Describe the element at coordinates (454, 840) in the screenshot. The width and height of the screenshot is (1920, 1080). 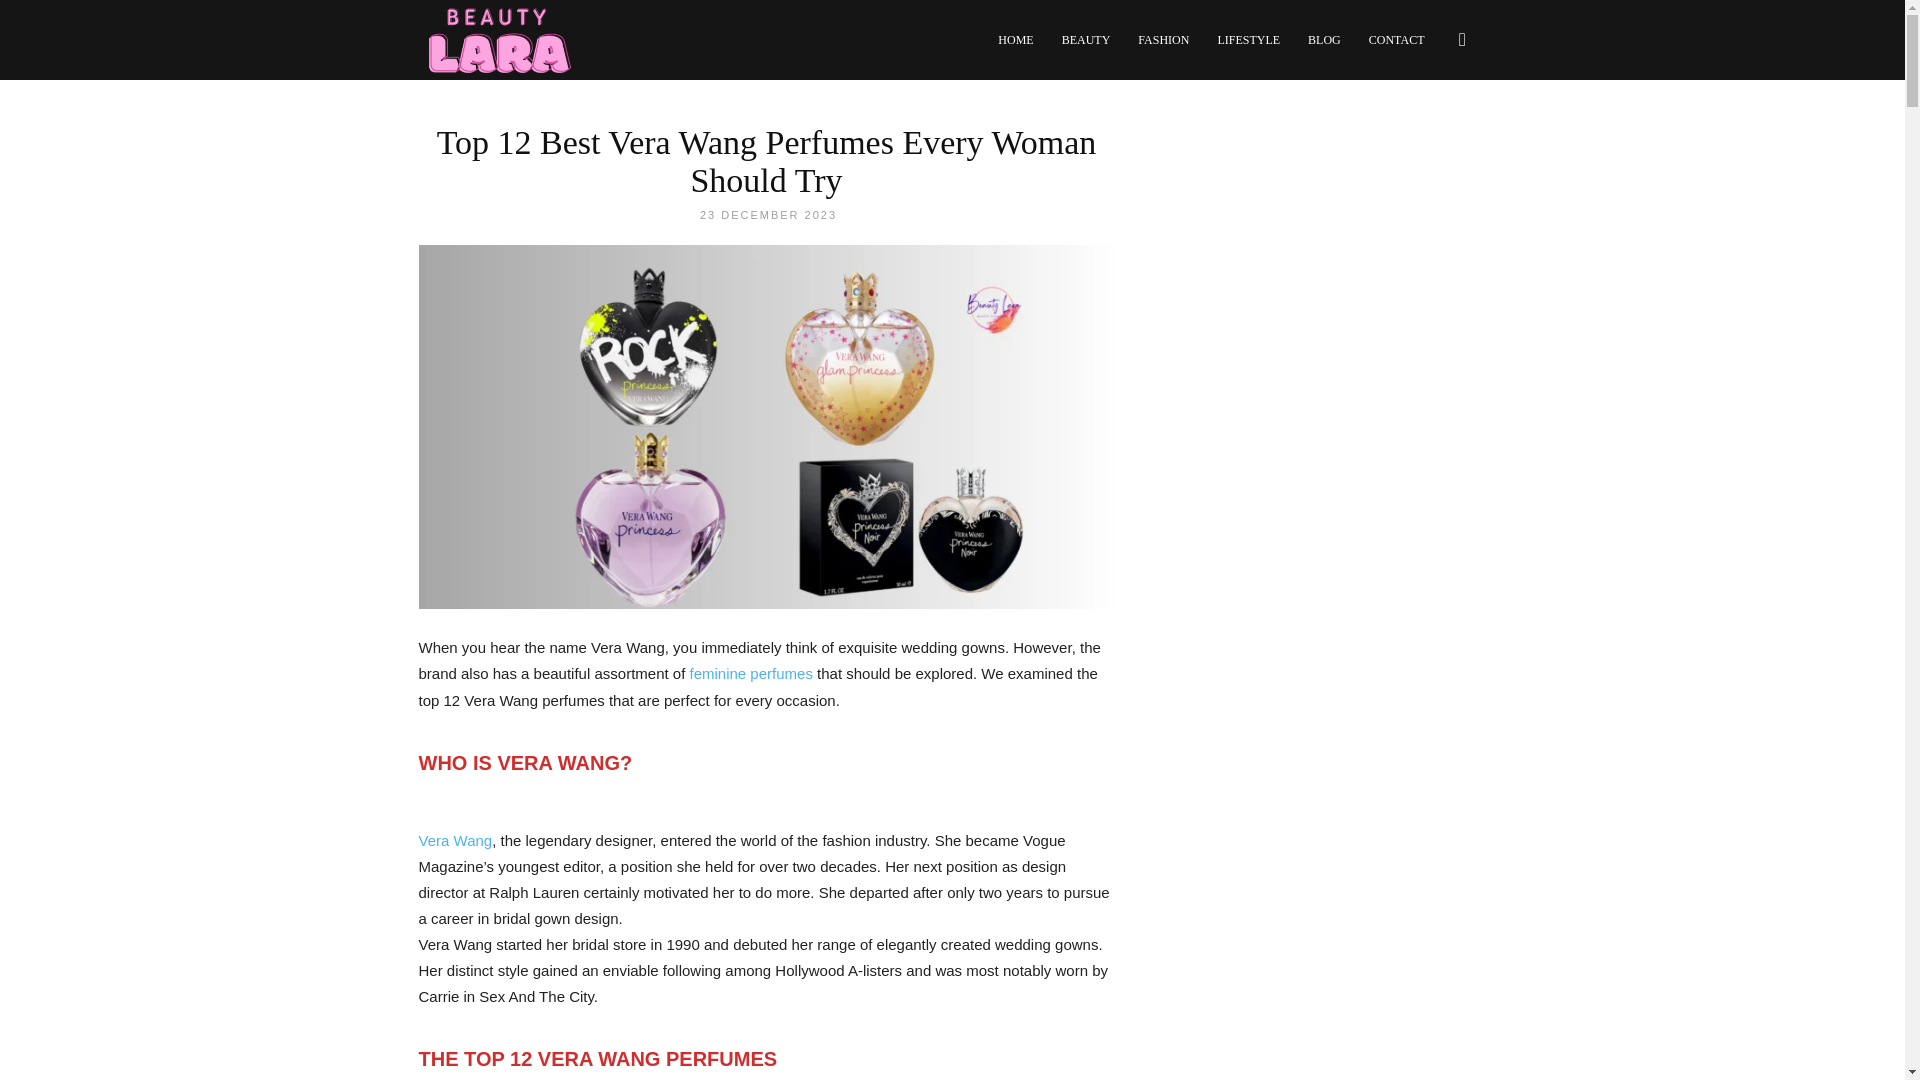
I see `Vera Wang` at that location.